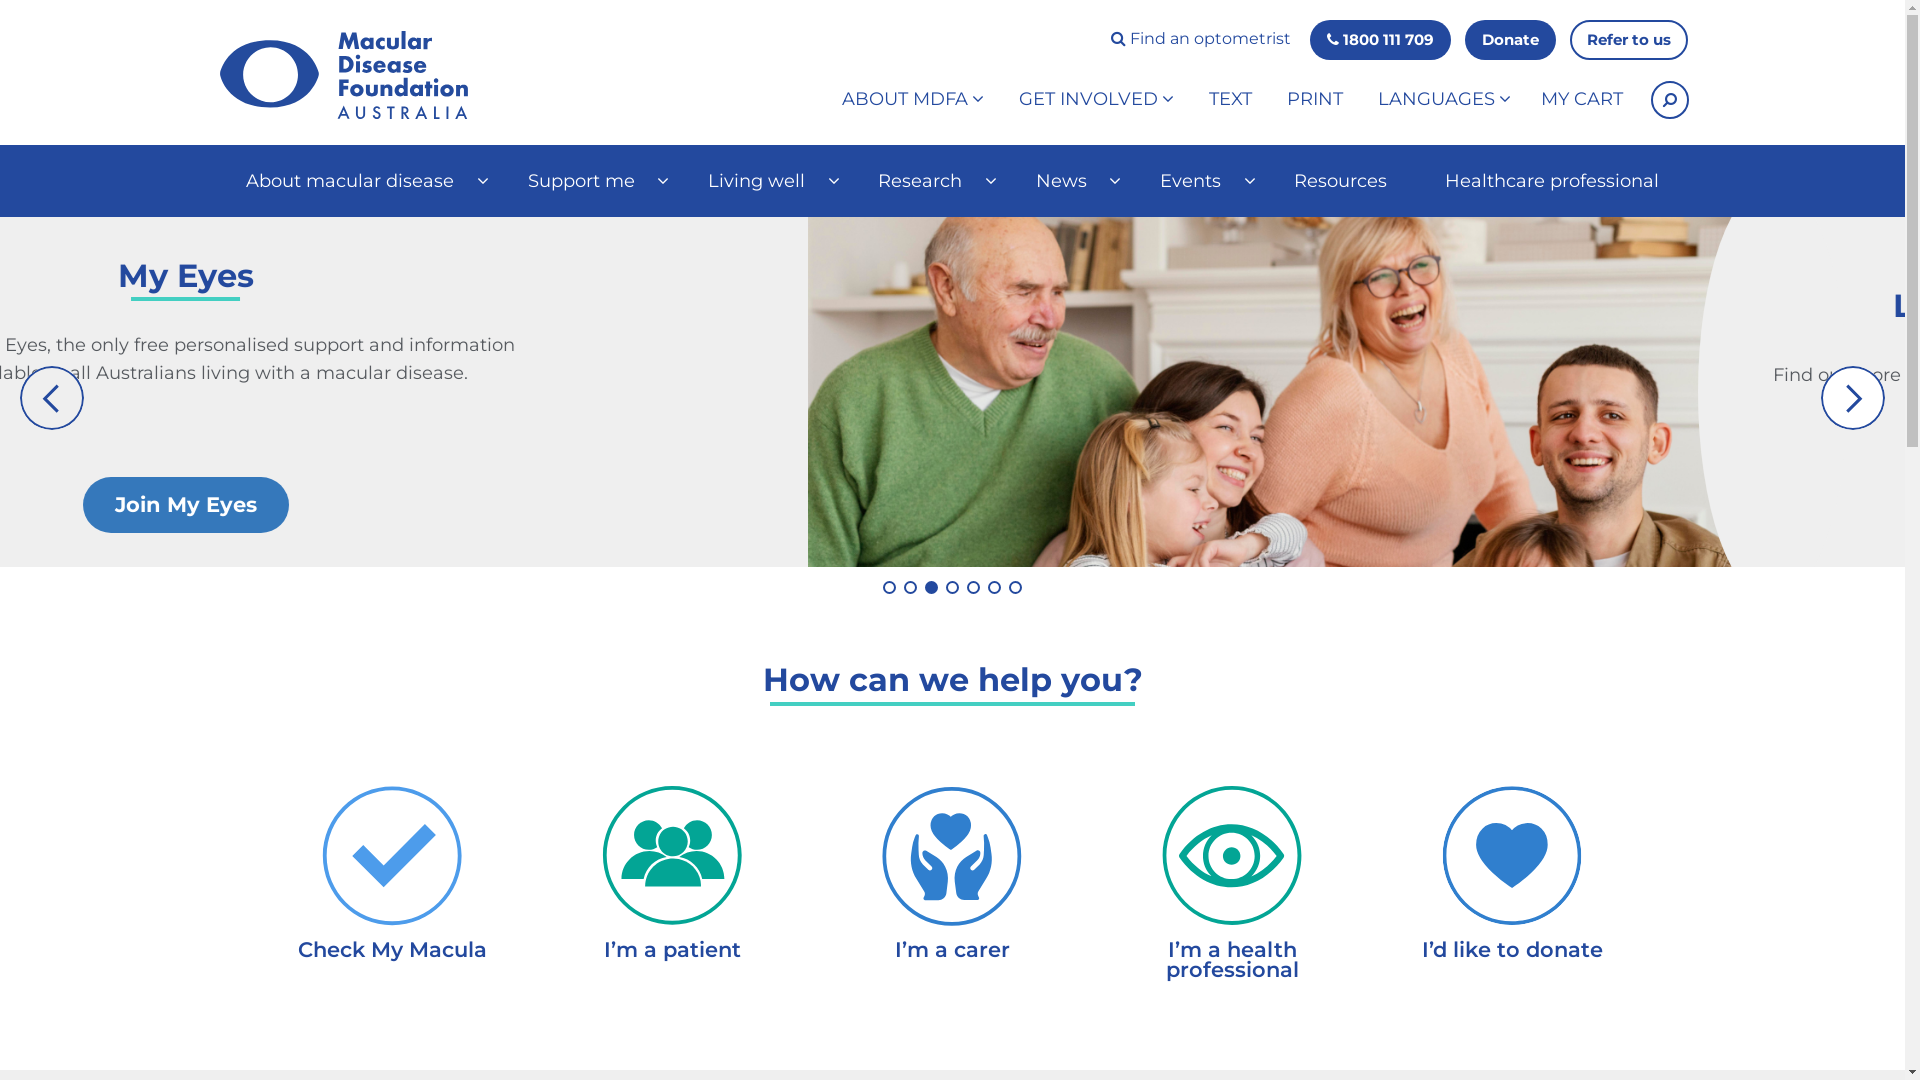  What do you see at coordinates (1096, 100) in the screenshot?
I see `GET INVOLVED` at bounding box center [1096, 100].